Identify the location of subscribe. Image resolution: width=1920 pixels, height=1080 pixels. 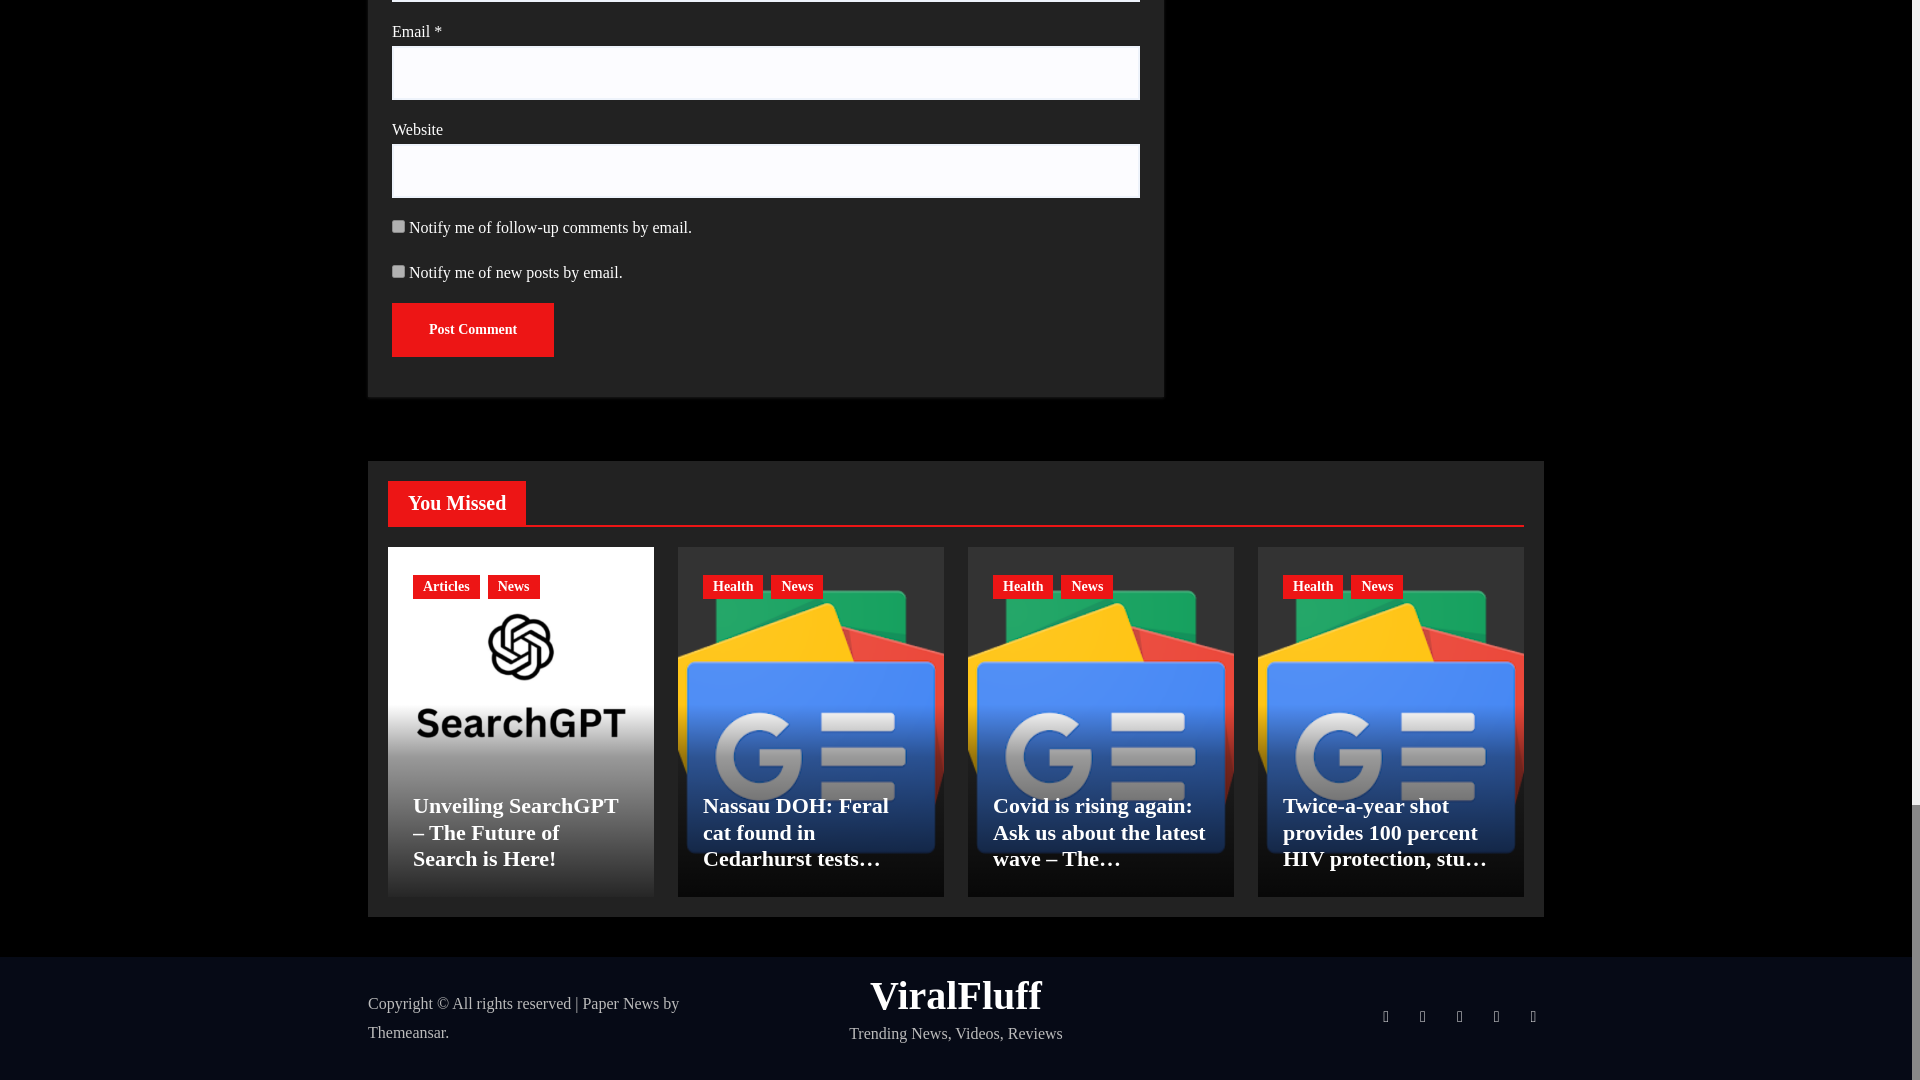
(398, 226).